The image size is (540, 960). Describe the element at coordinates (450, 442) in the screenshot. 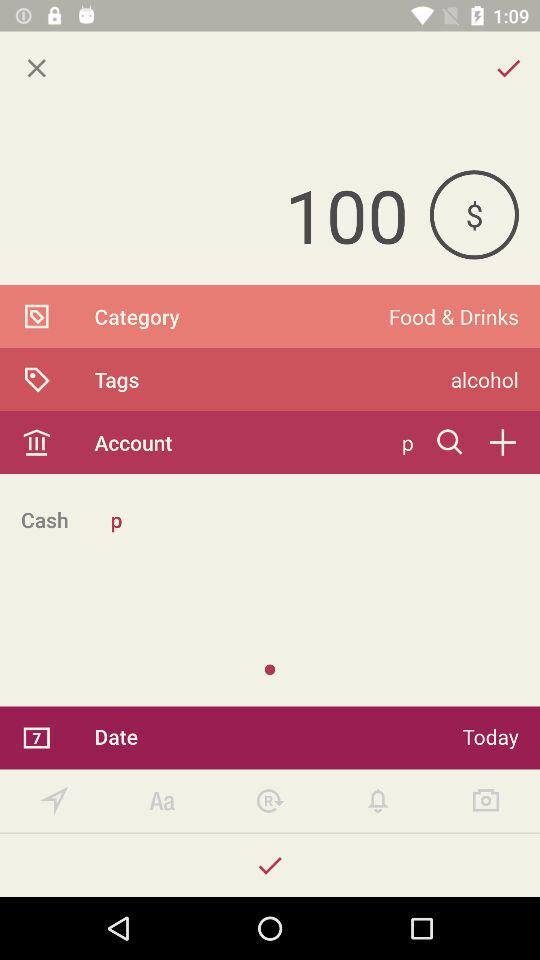

I see `search bar` at that location.